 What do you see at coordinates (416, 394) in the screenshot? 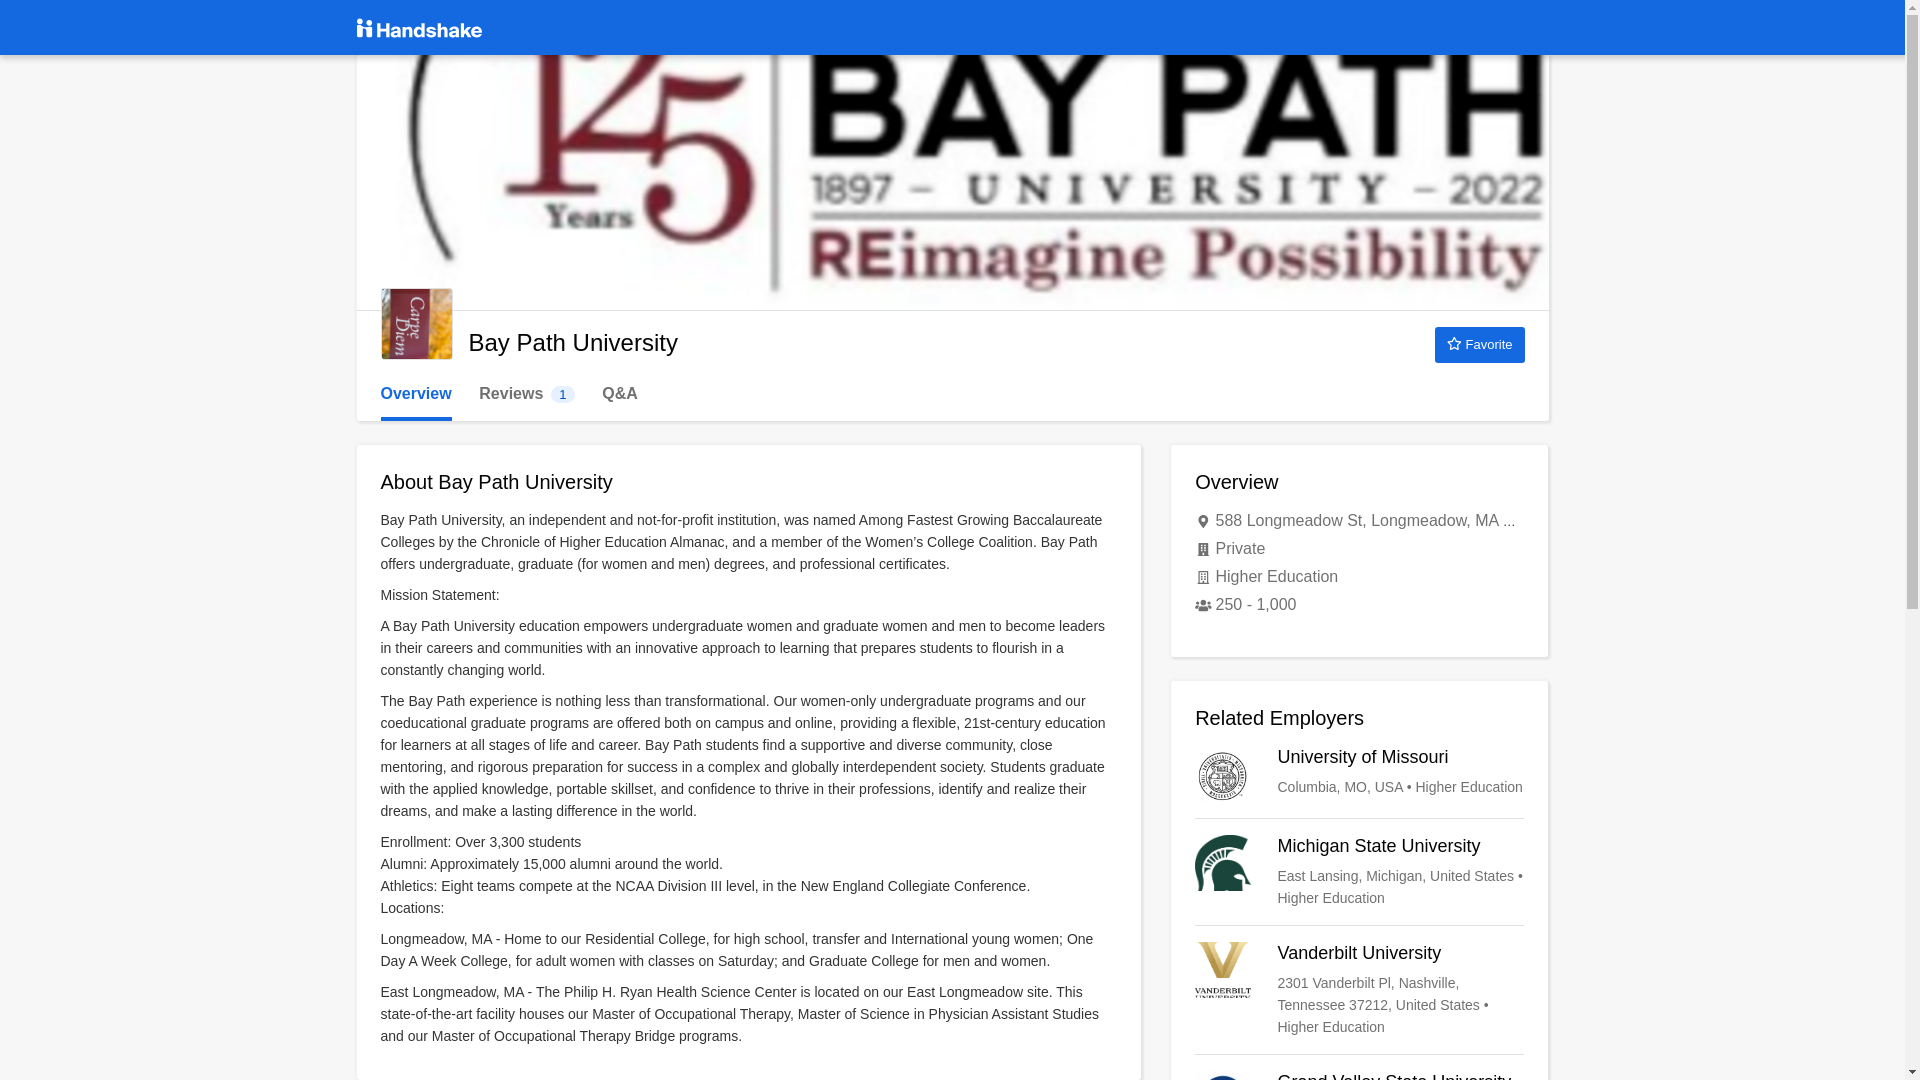
I see `Overview` at bounding box center [416, 394].